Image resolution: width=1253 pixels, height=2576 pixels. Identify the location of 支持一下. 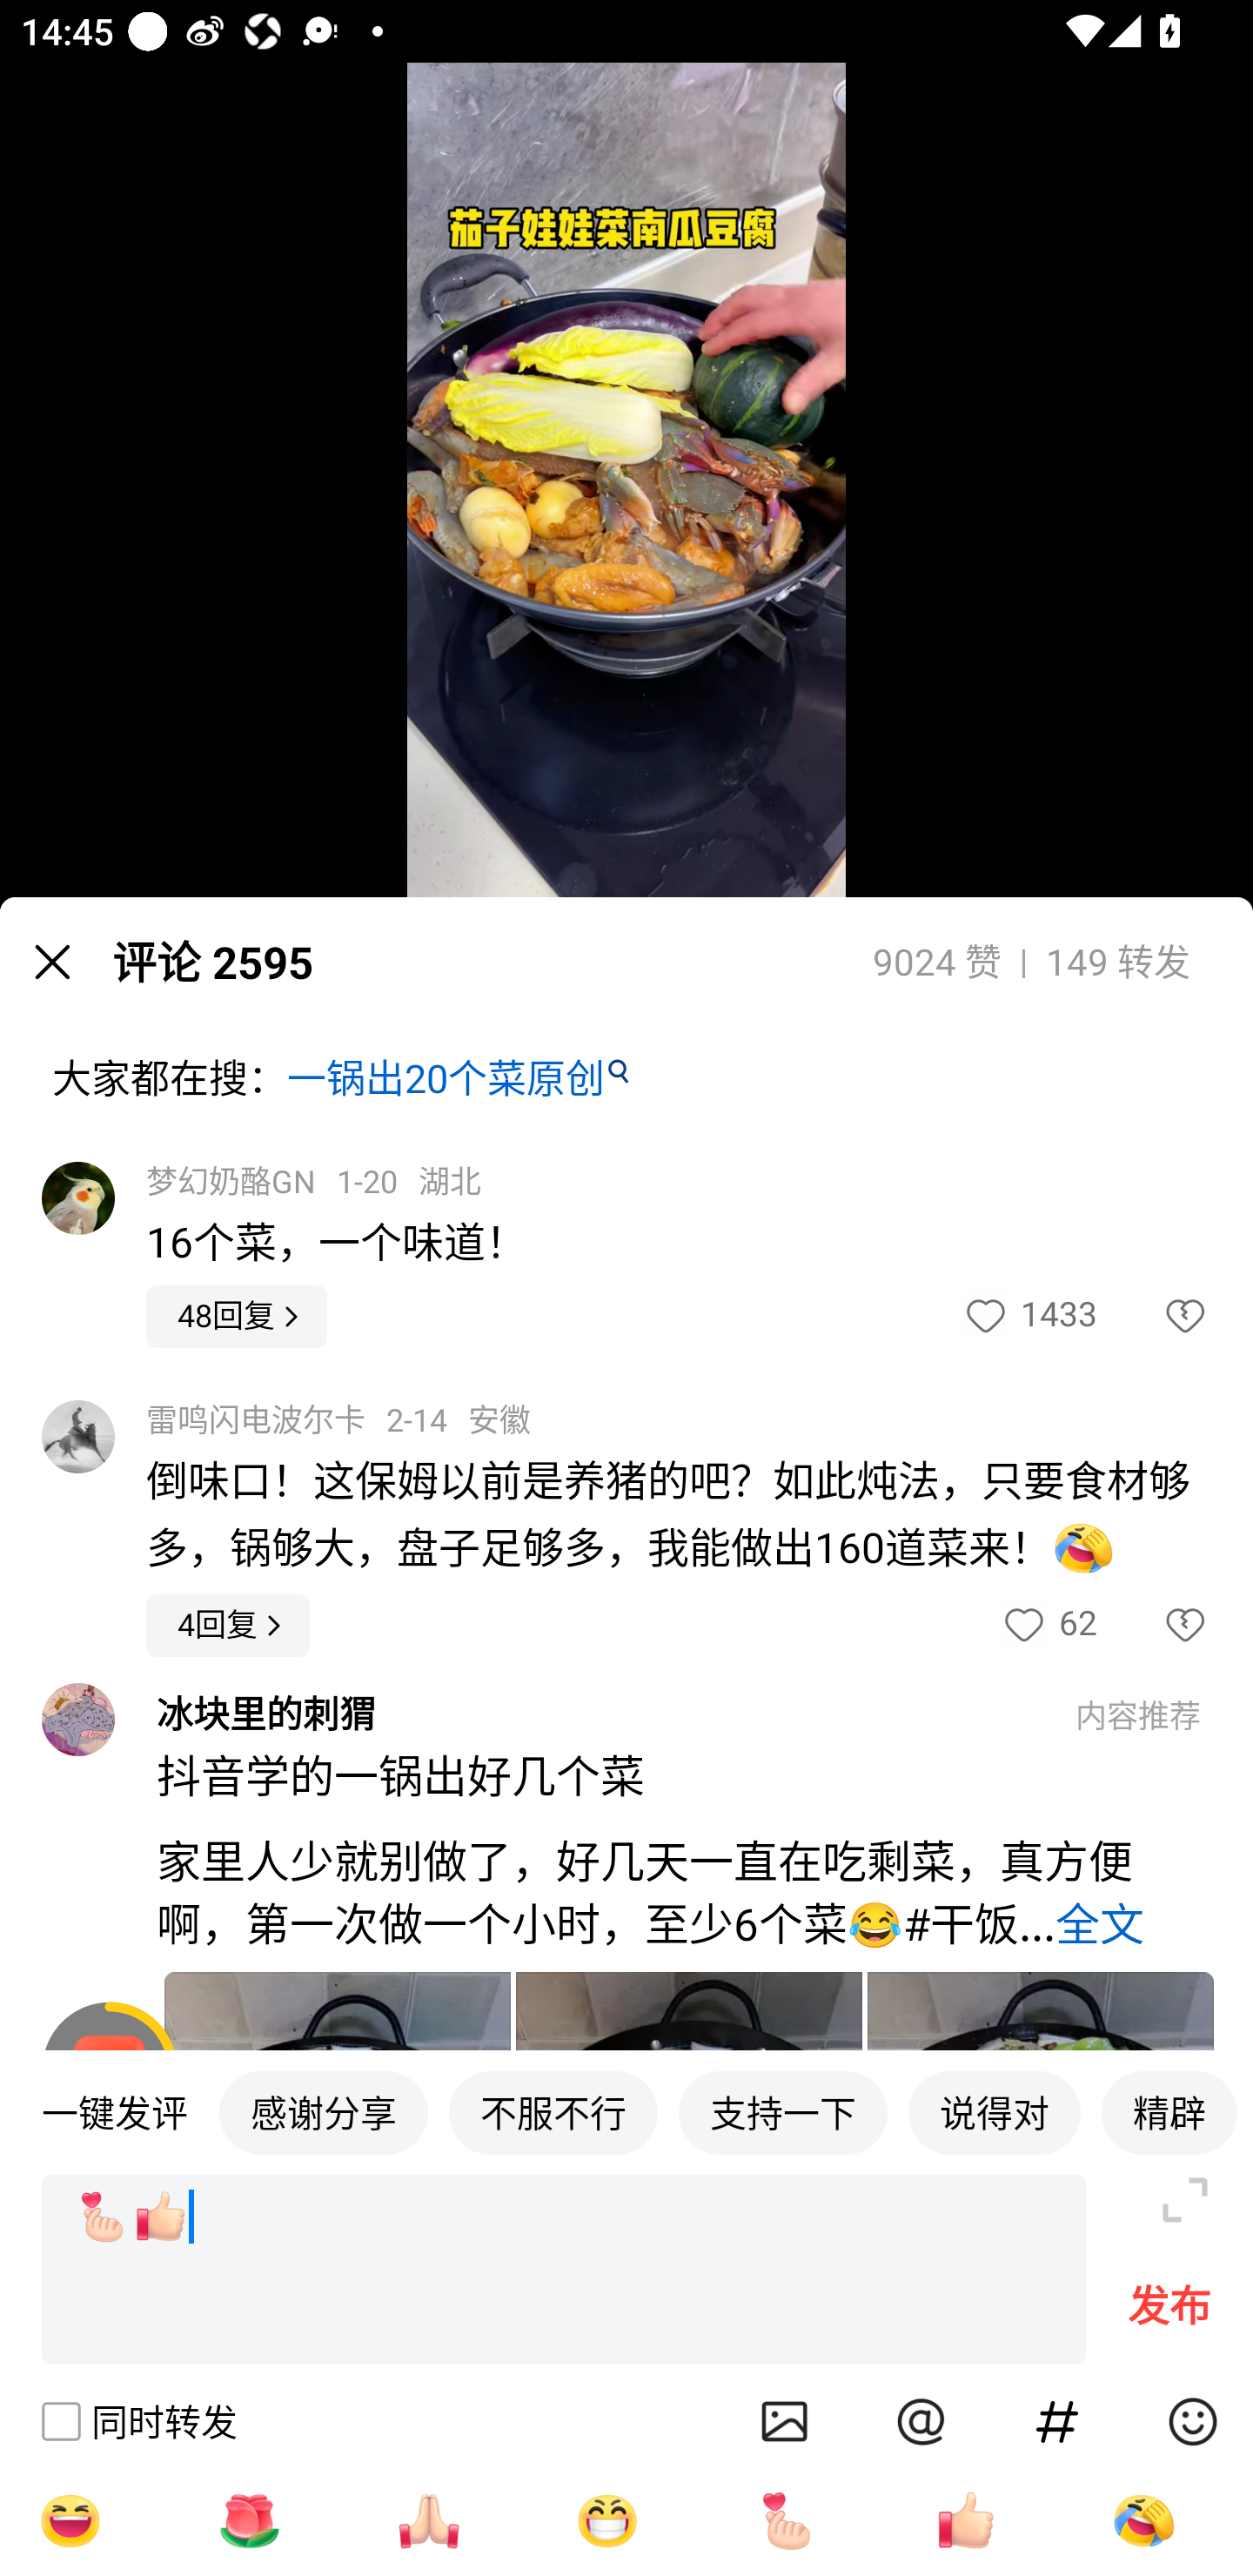
(783, 2111).